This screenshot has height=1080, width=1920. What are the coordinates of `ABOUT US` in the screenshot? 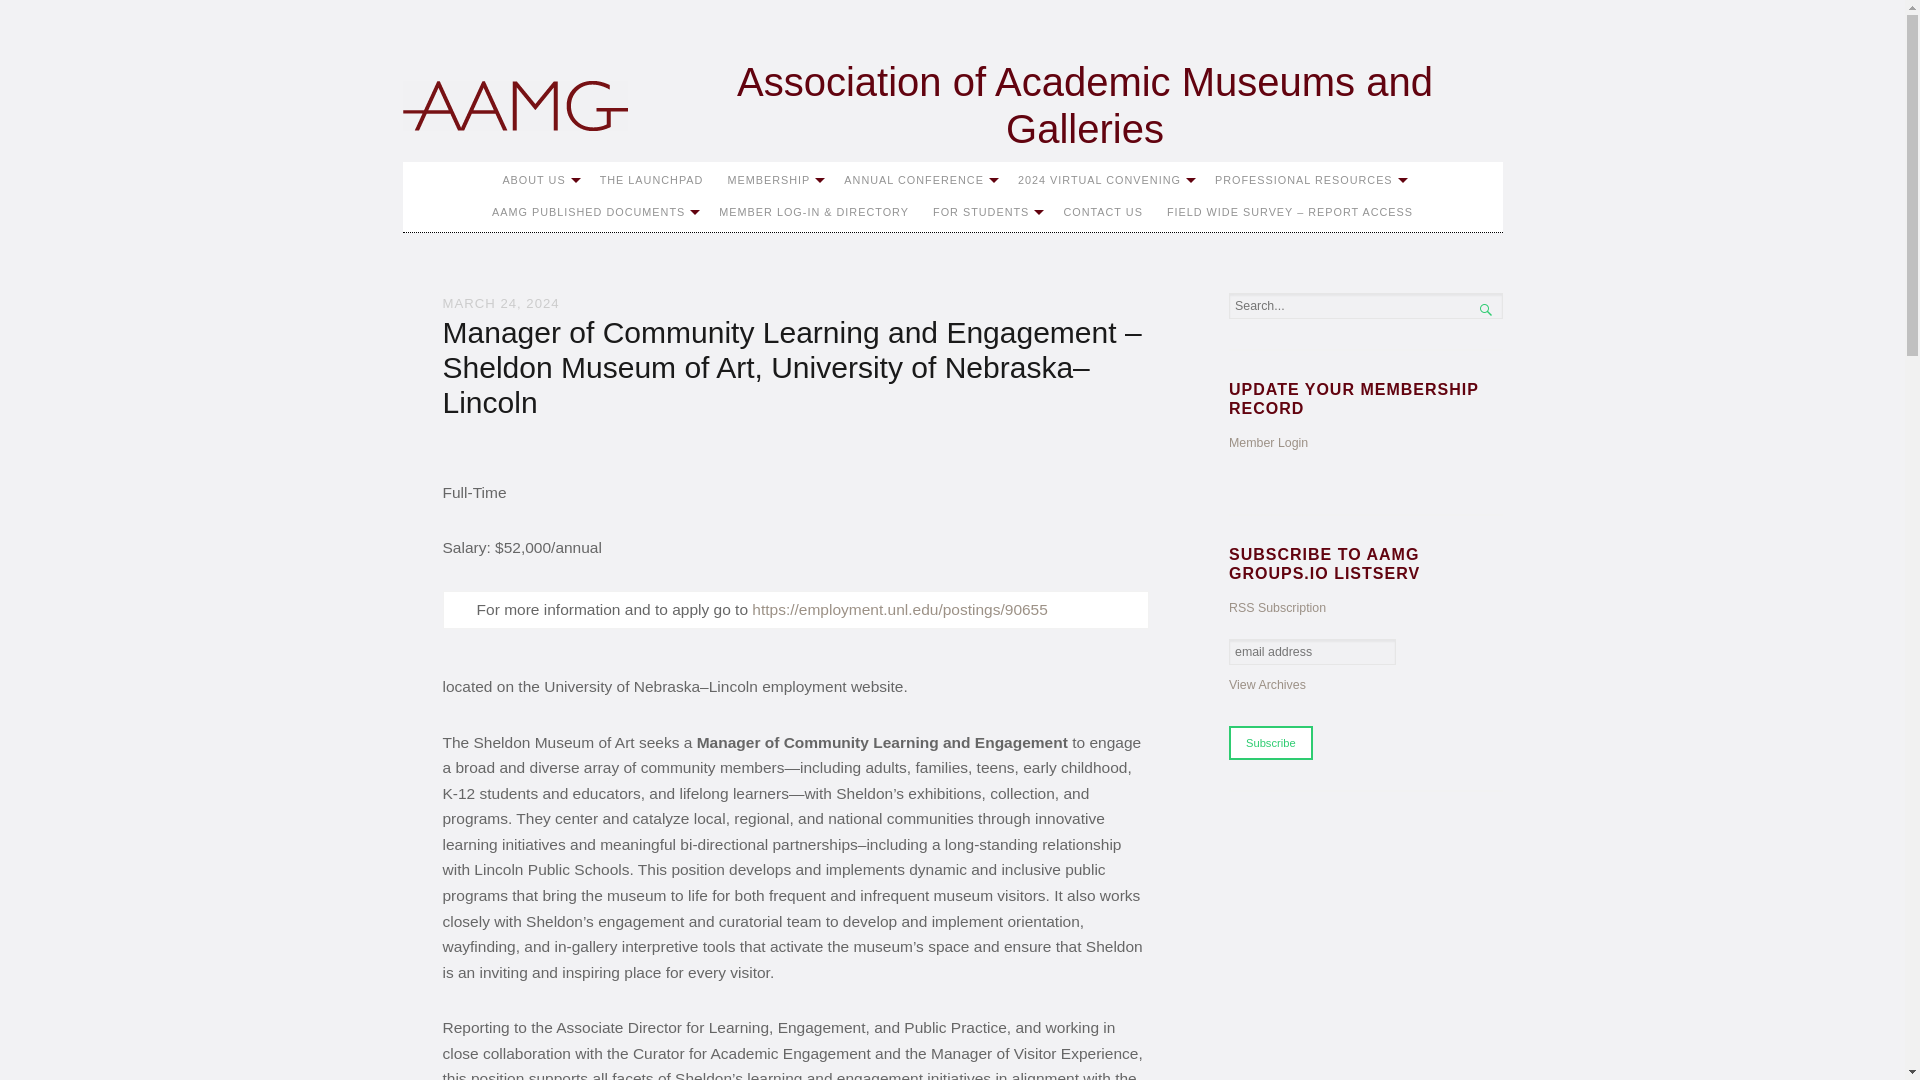 It's located at (538, 180).